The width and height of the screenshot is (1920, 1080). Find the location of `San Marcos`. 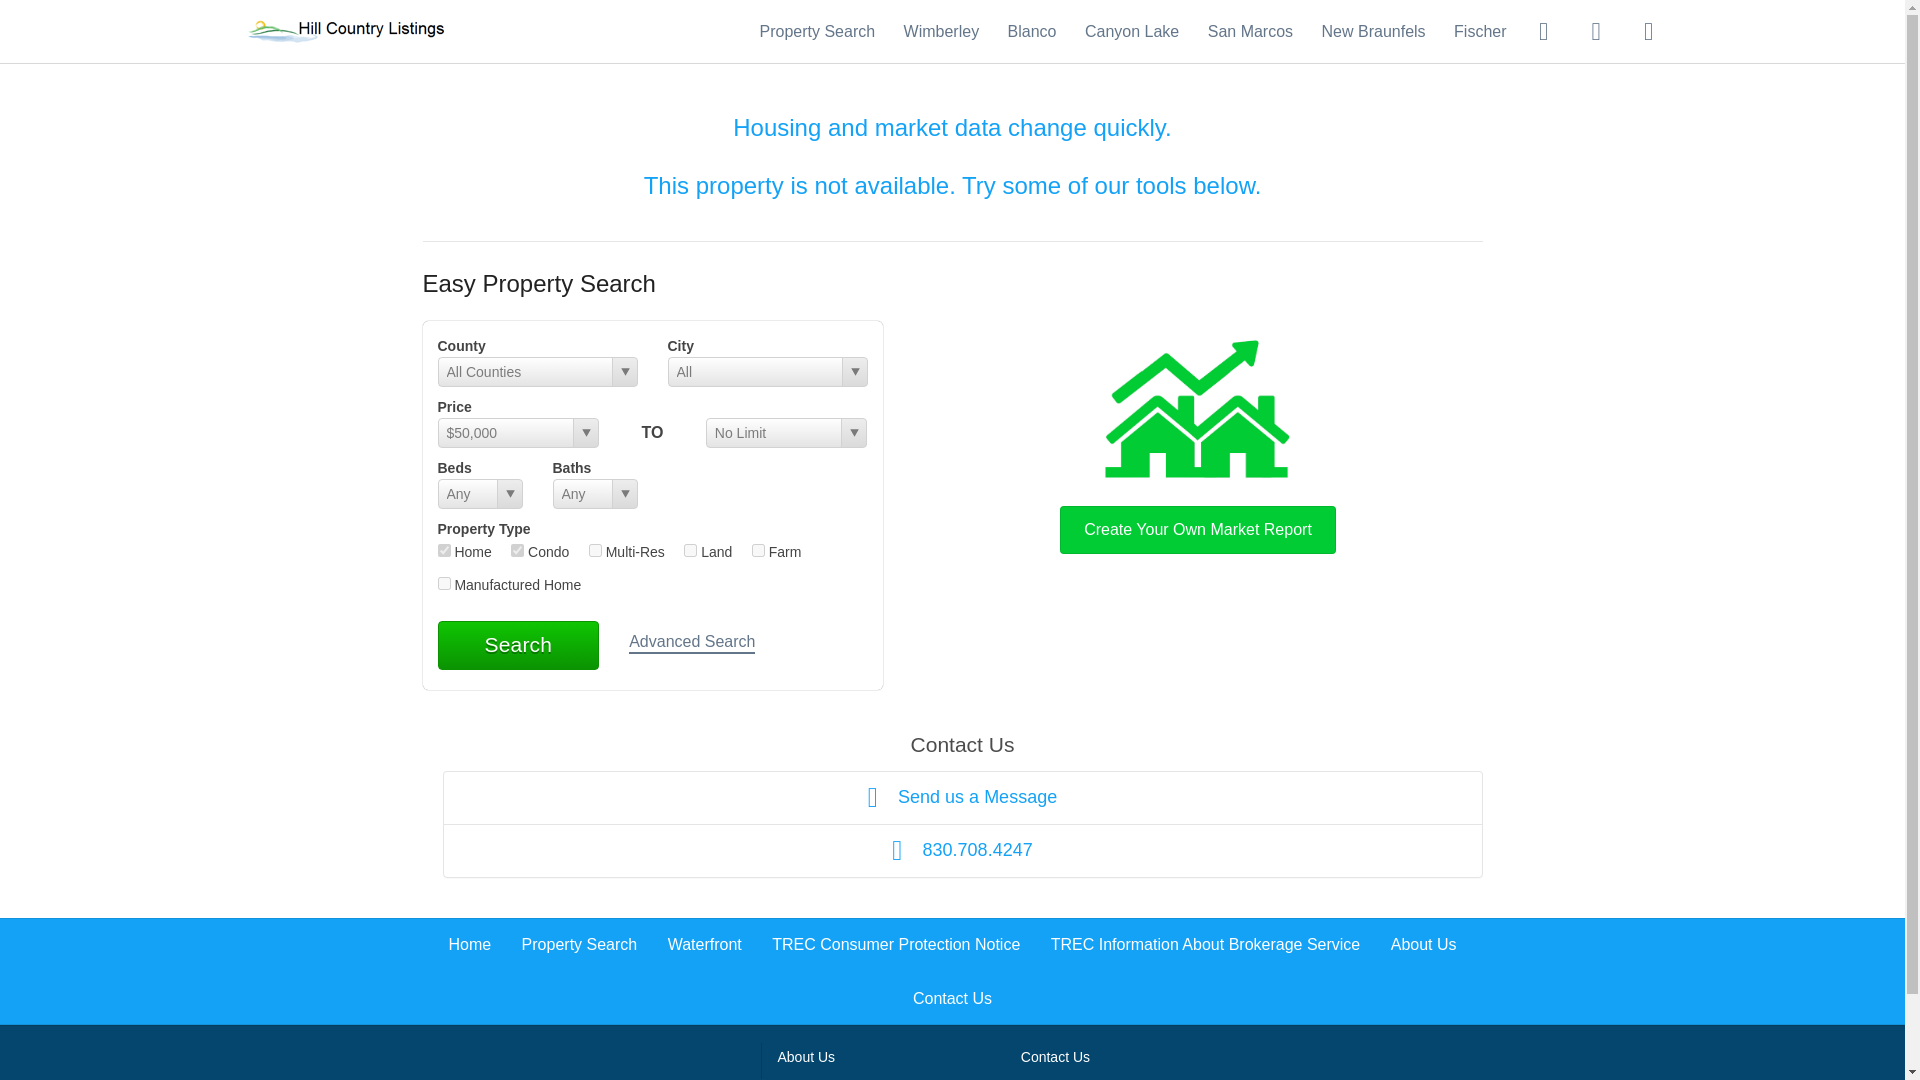

San Marcos is located at coordinates (1250, 30).